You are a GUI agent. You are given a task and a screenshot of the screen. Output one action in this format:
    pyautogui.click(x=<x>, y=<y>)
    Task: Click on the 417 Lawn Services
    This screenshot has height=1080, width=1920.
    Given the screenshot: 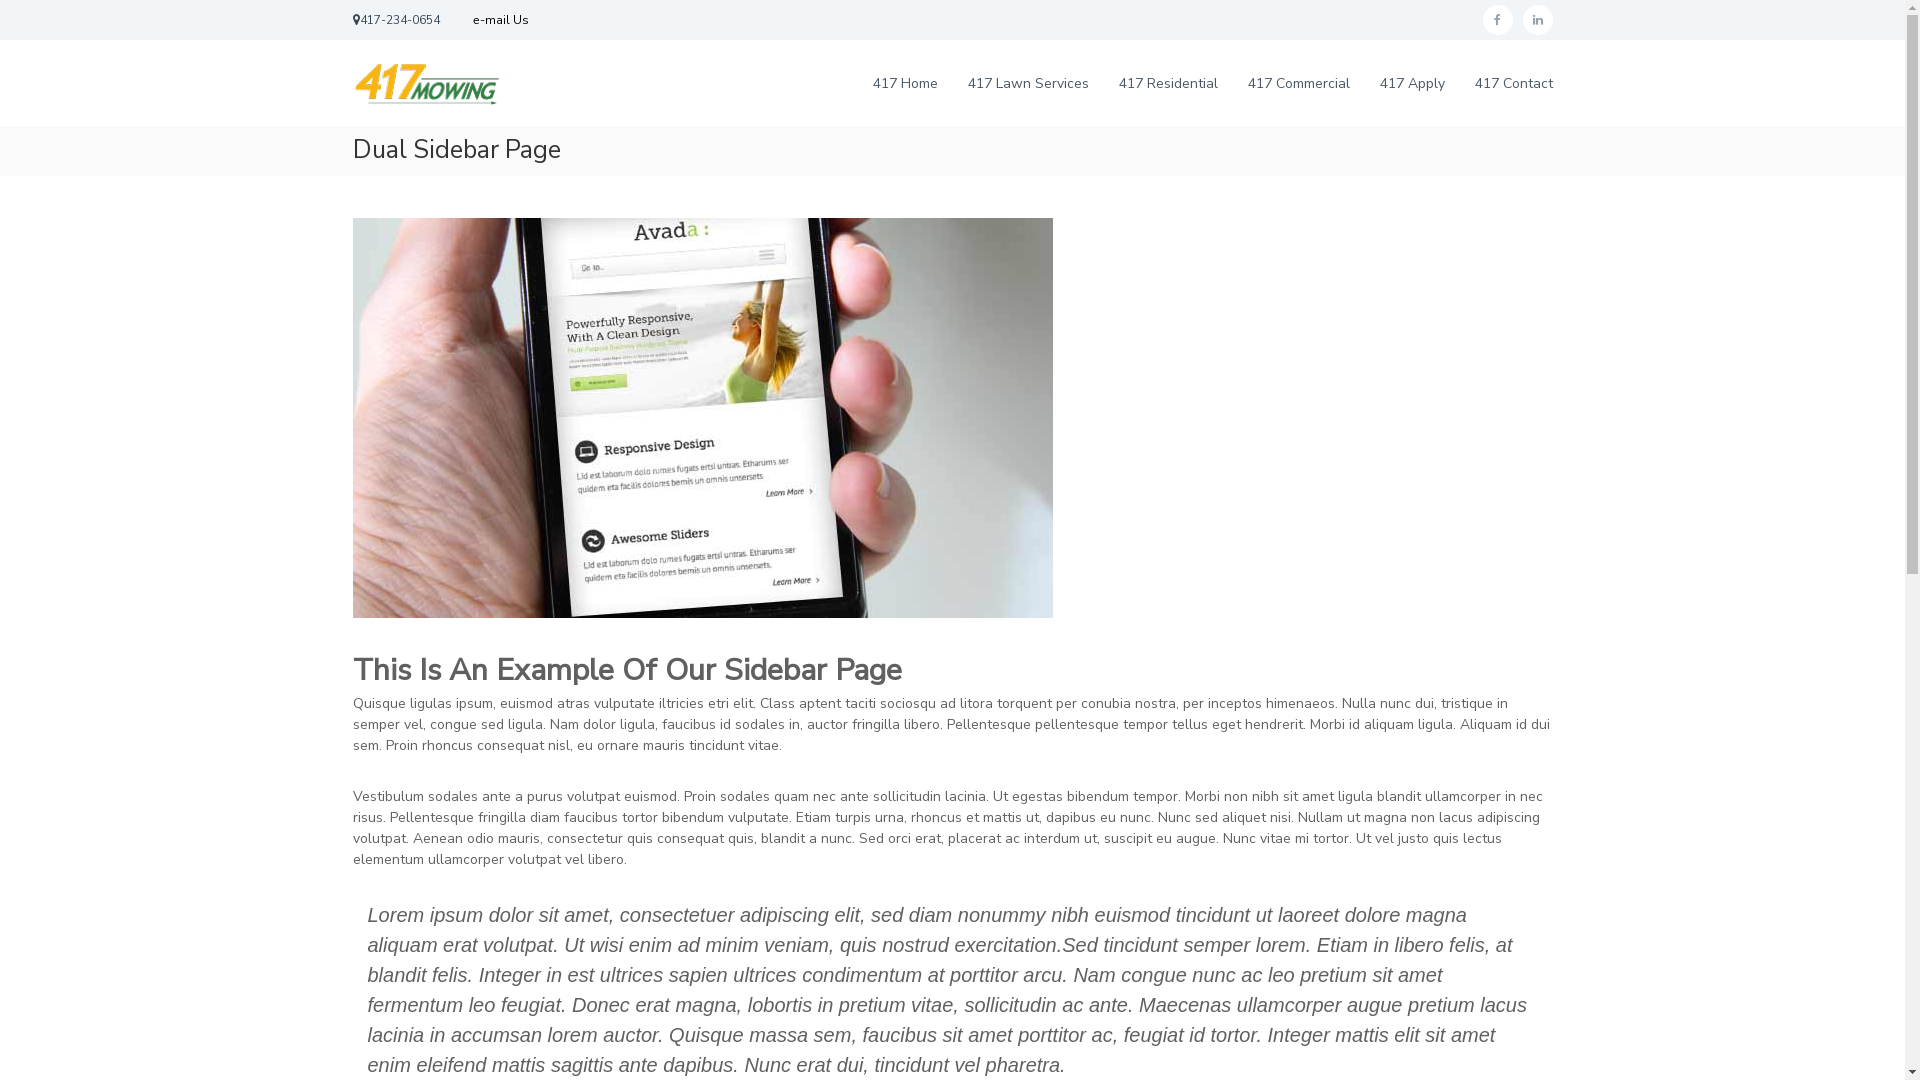 What is the action you would take?
    pyautogui.click(x=1028, y=84)
    